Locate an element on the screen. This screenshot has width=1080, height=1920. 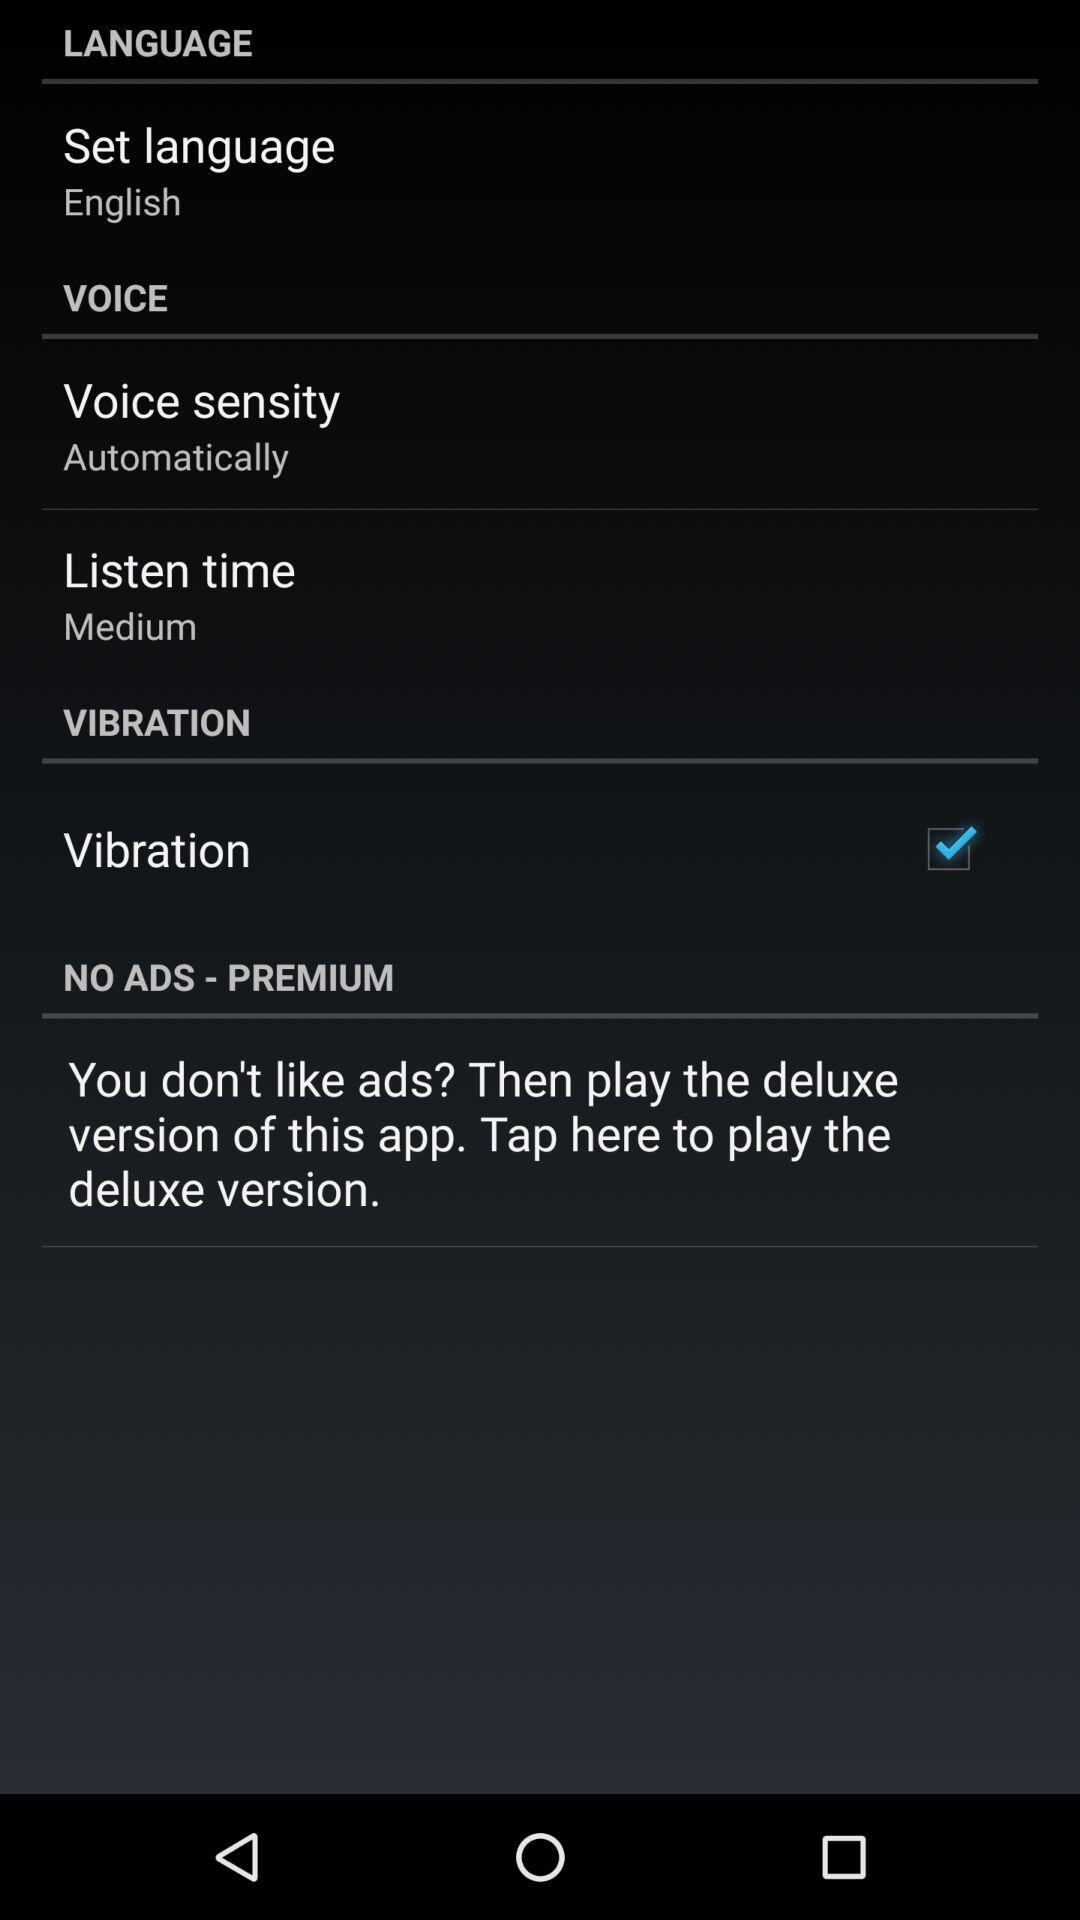
jump until voice sensity app is located at coordinates (202, 399).